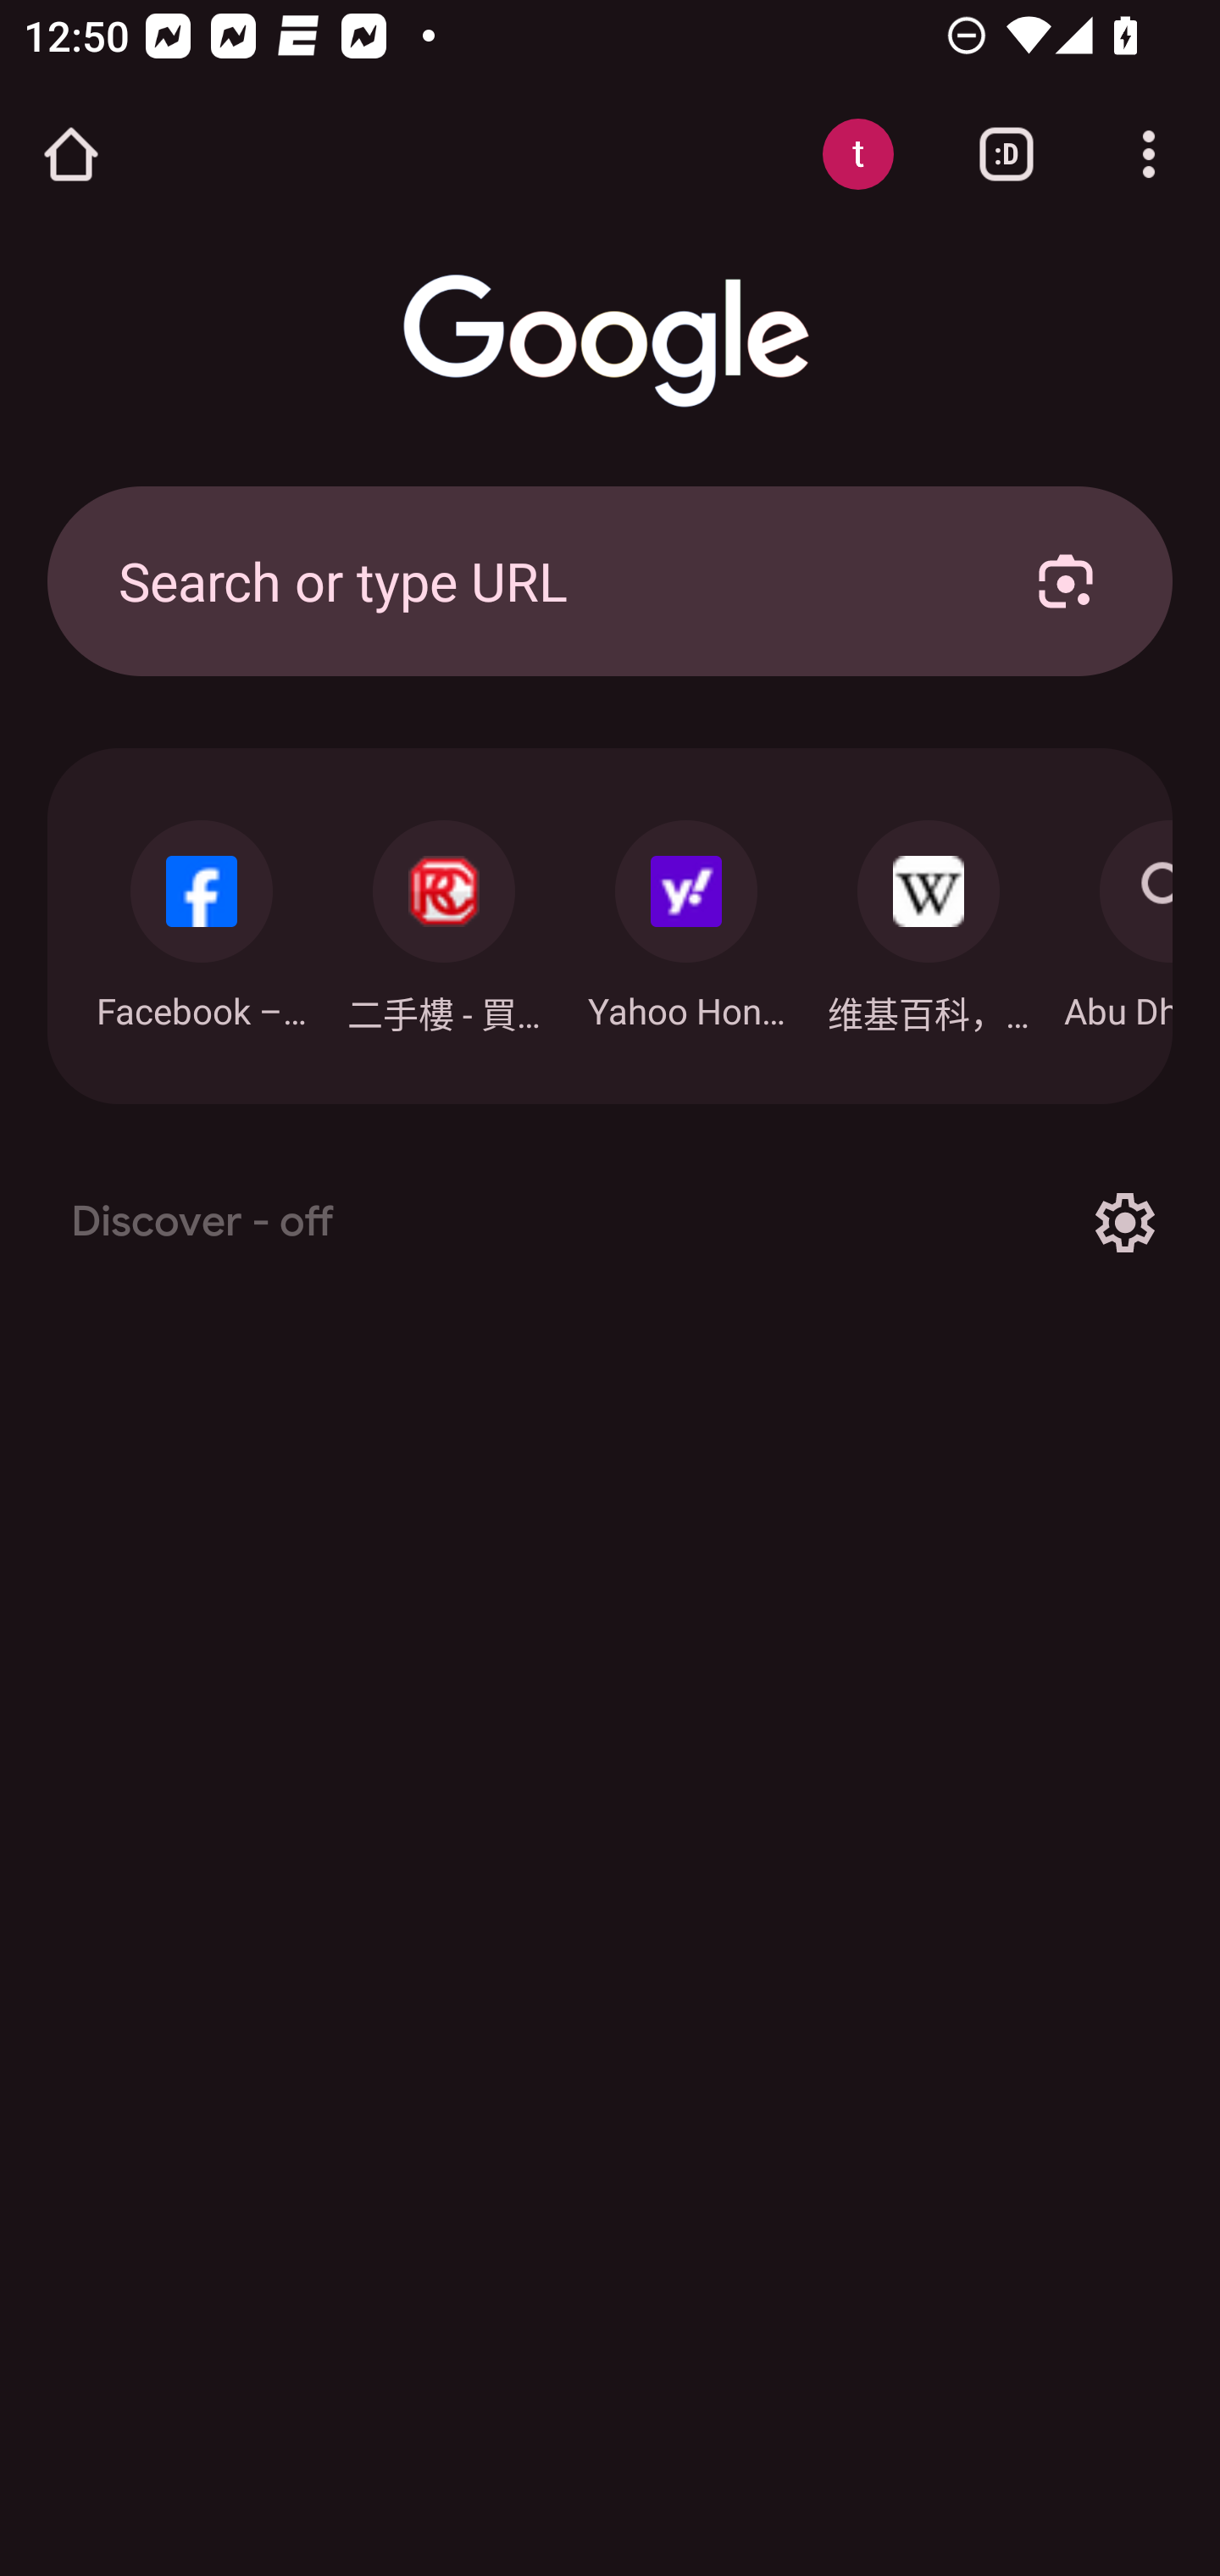 The image size is (1220, 2576). What do you see at coordinates (538, 580) in the screenshot?
I see `Search or type URL` at bounding box center [538, 580].